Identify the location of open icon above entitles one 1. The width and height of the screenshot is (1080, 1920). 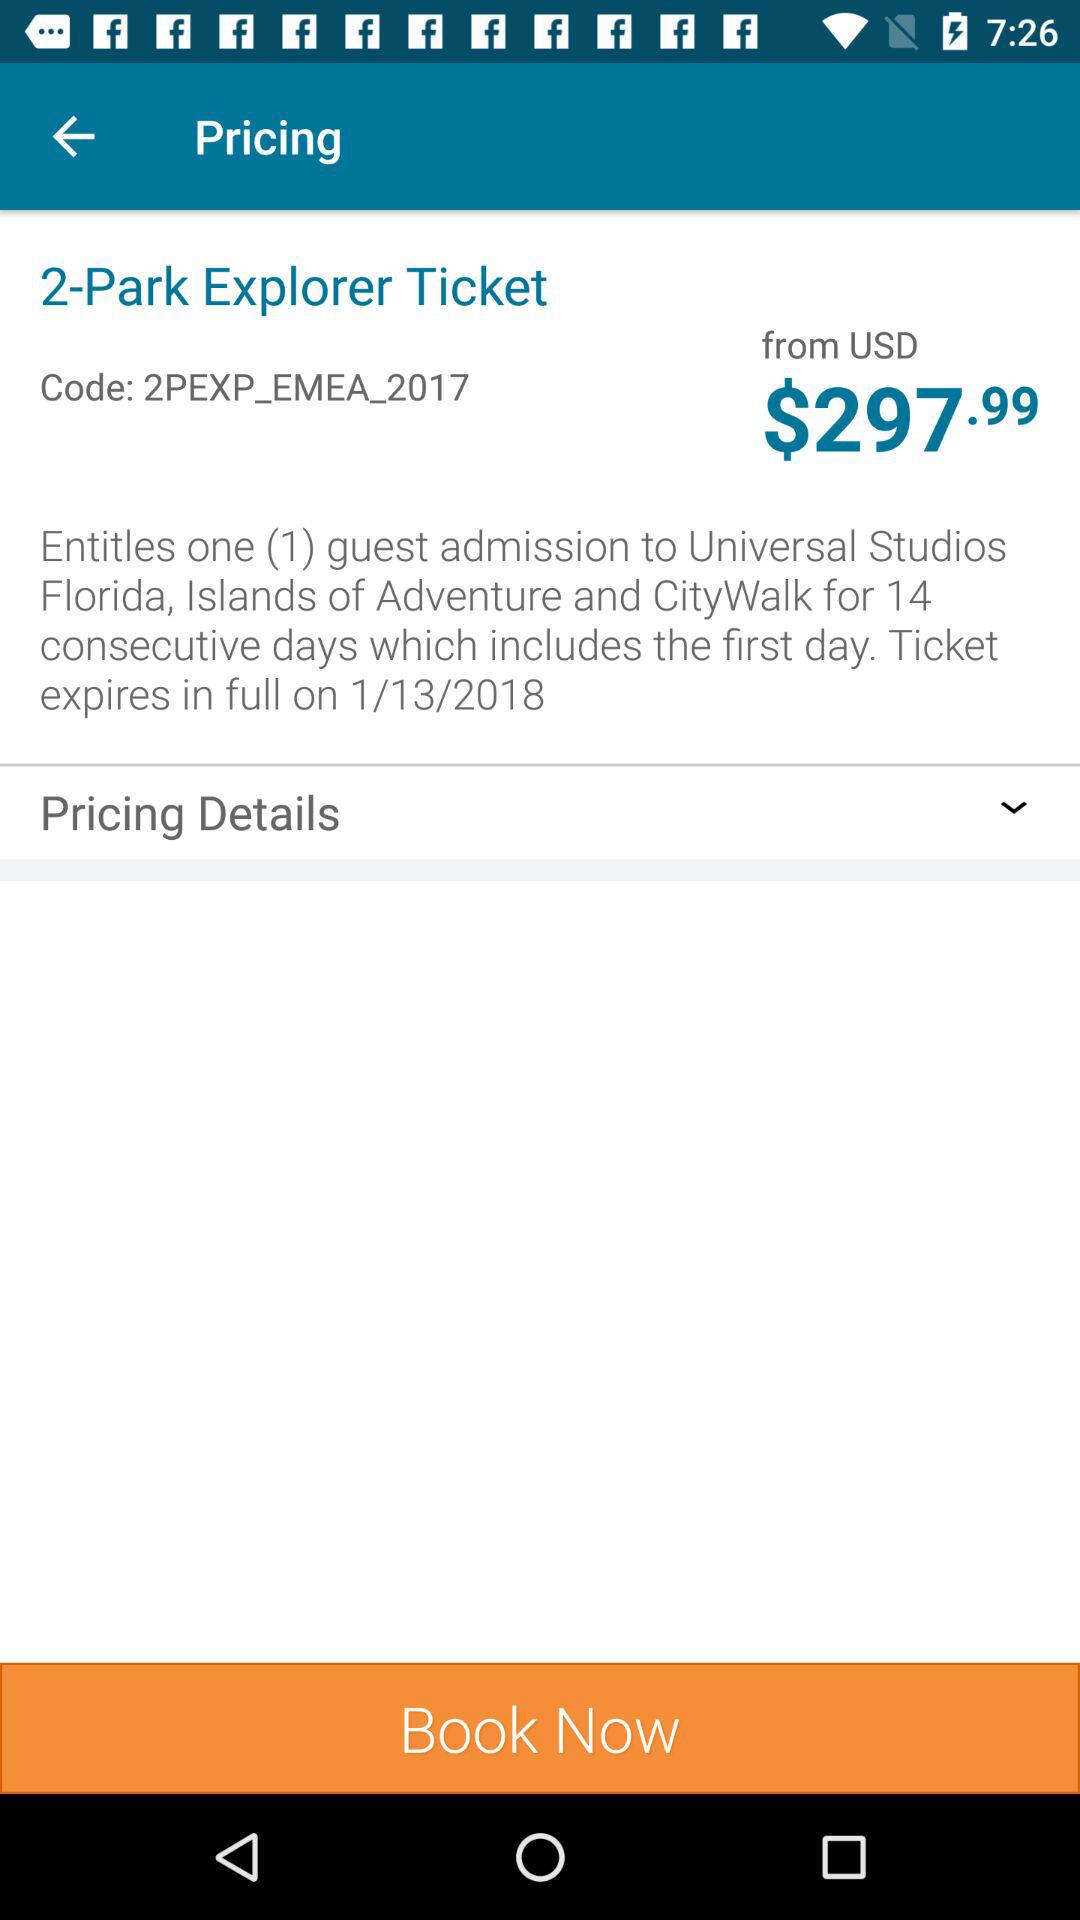
(863, 421).